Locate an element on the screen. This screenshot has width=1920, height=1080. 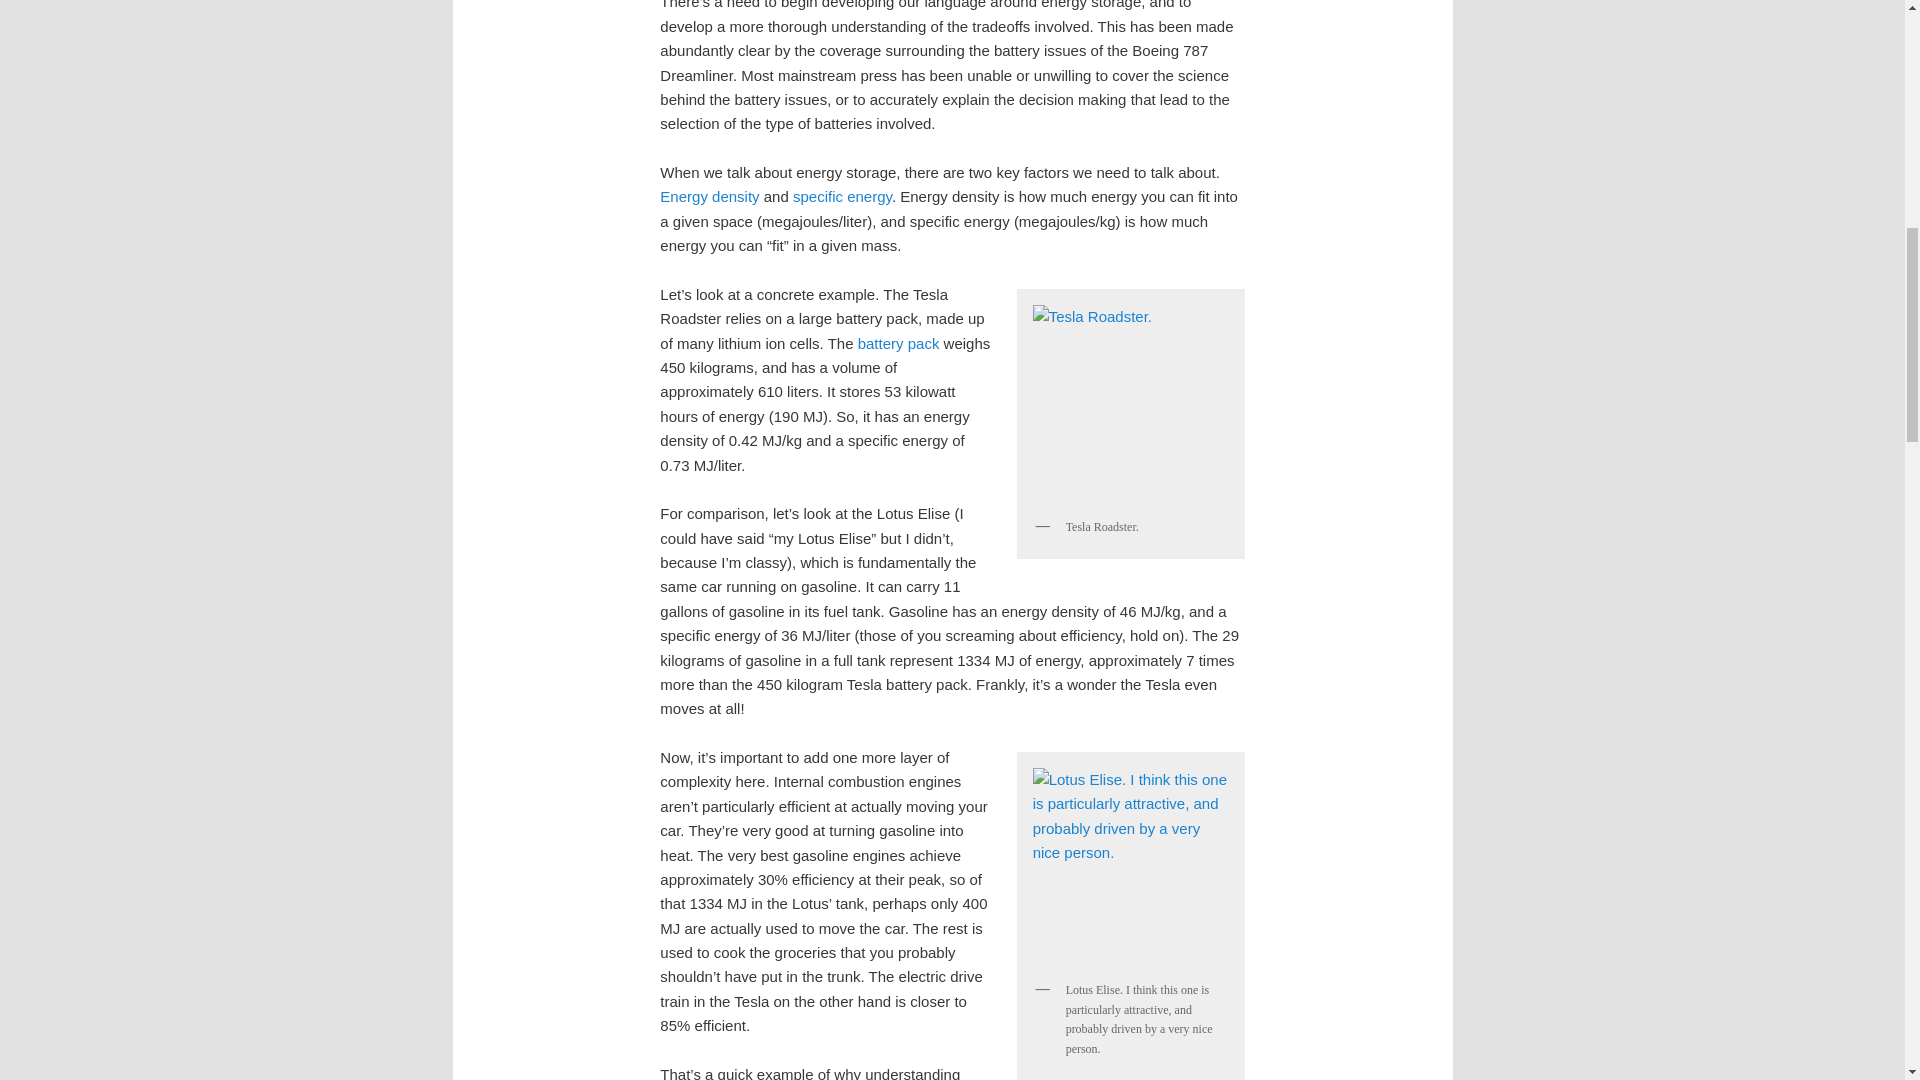
specific energy is located at coordinates (842, 196).